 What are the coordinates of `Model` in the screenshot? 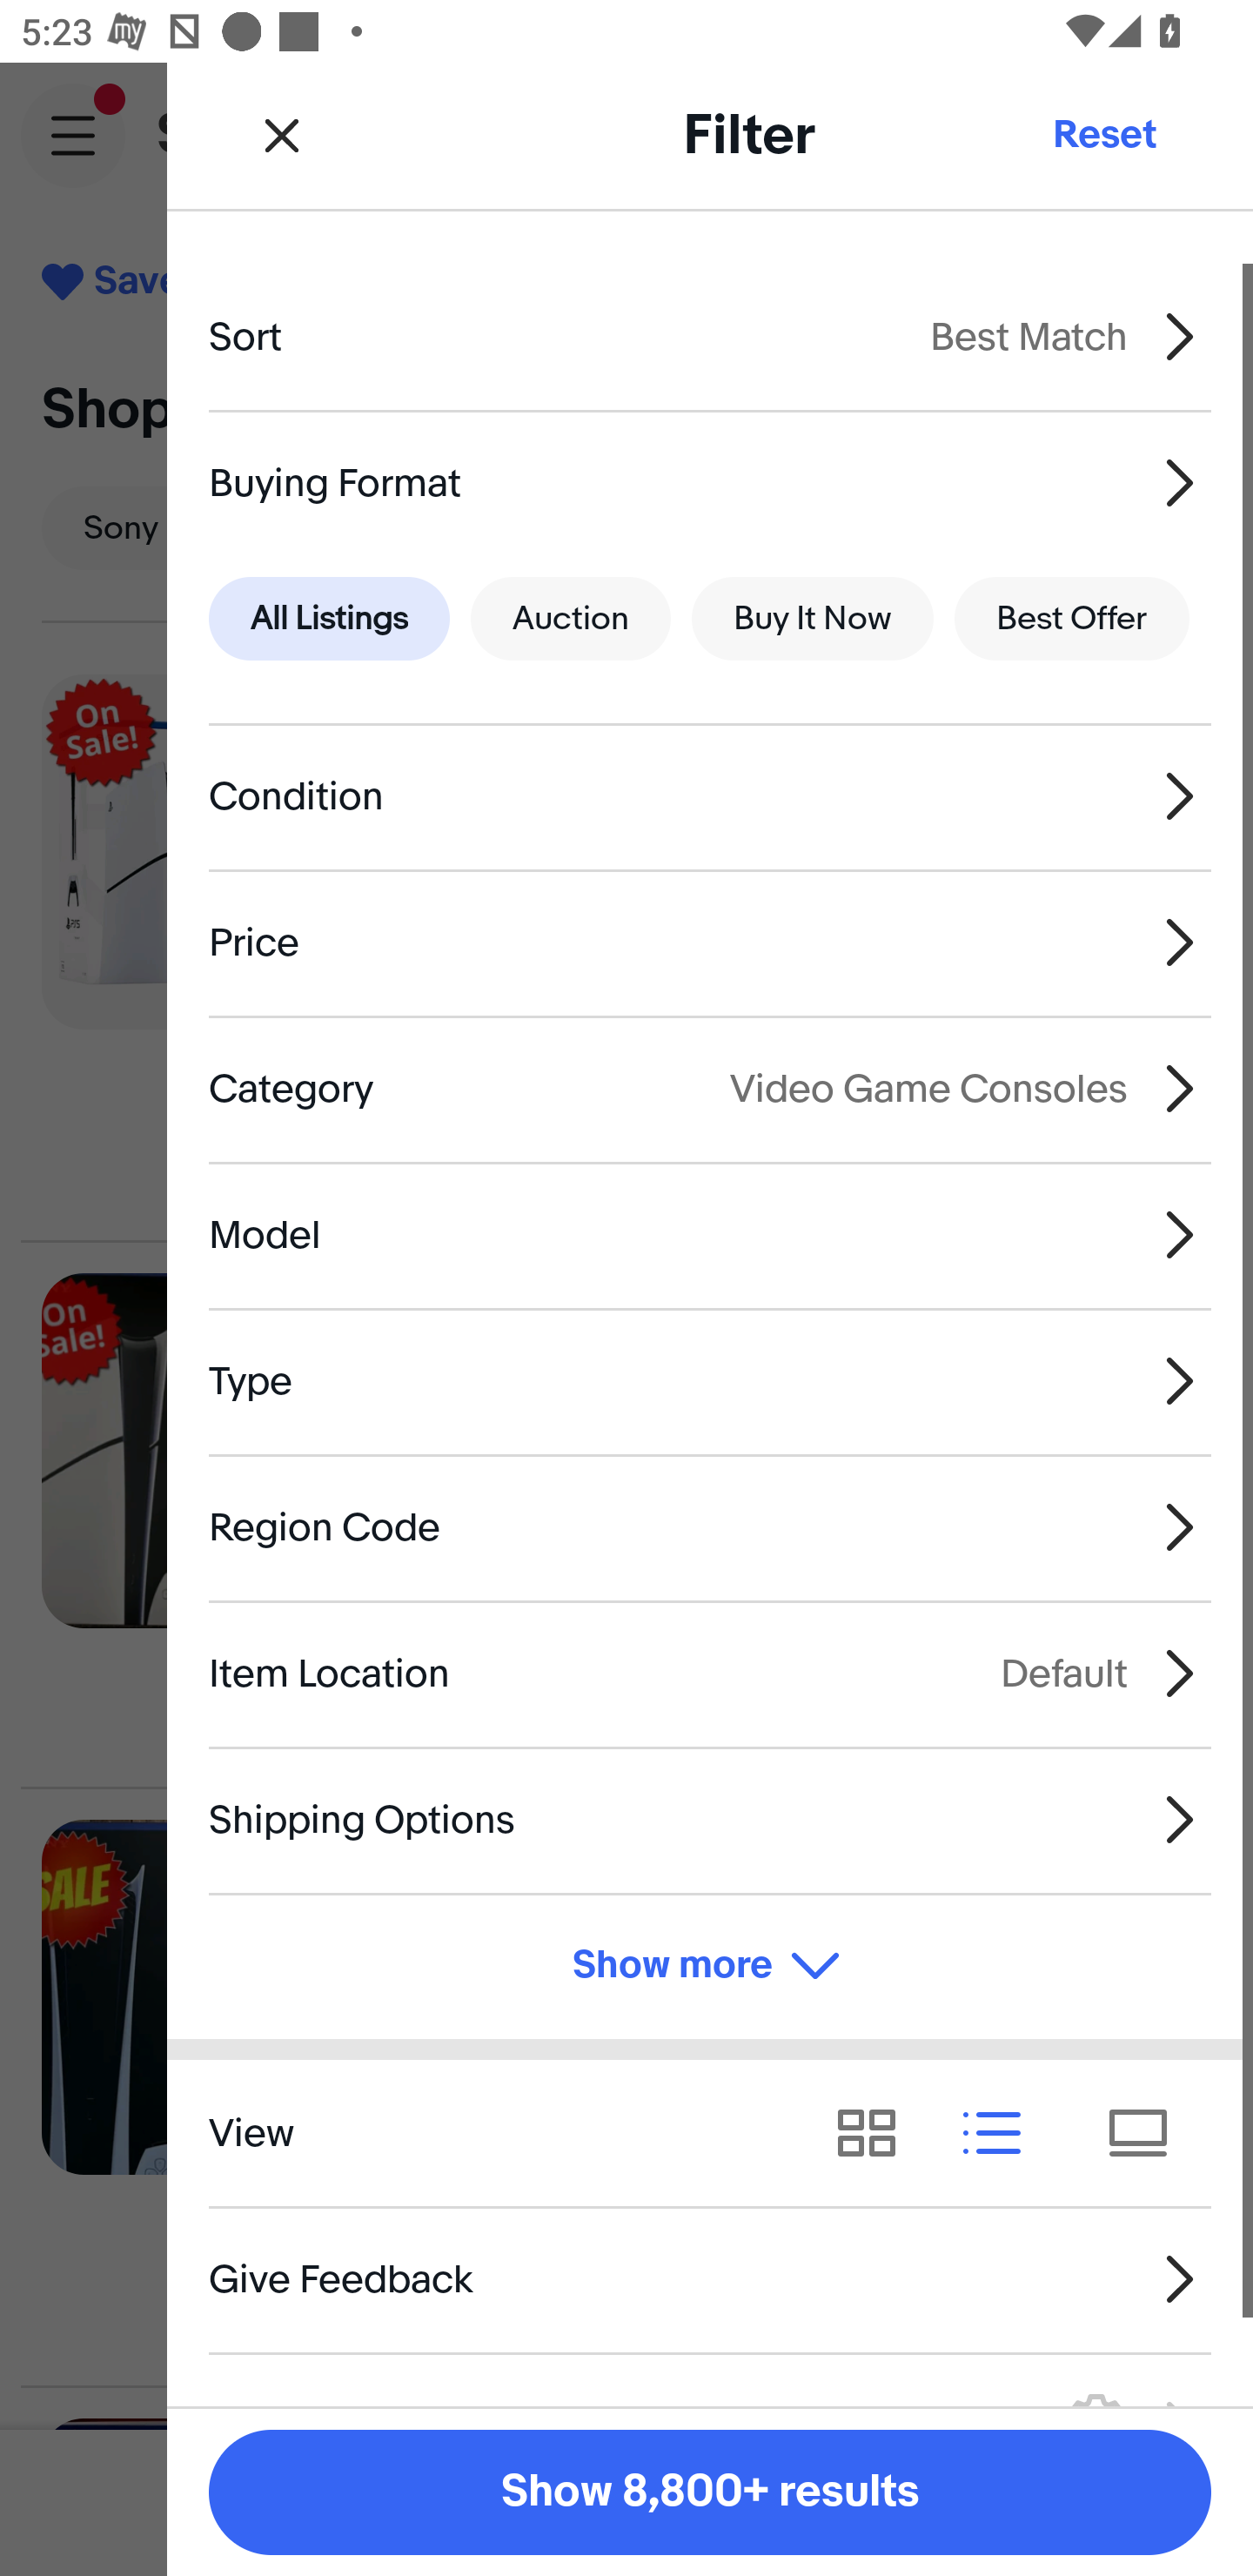 It's located at (710, 1234).